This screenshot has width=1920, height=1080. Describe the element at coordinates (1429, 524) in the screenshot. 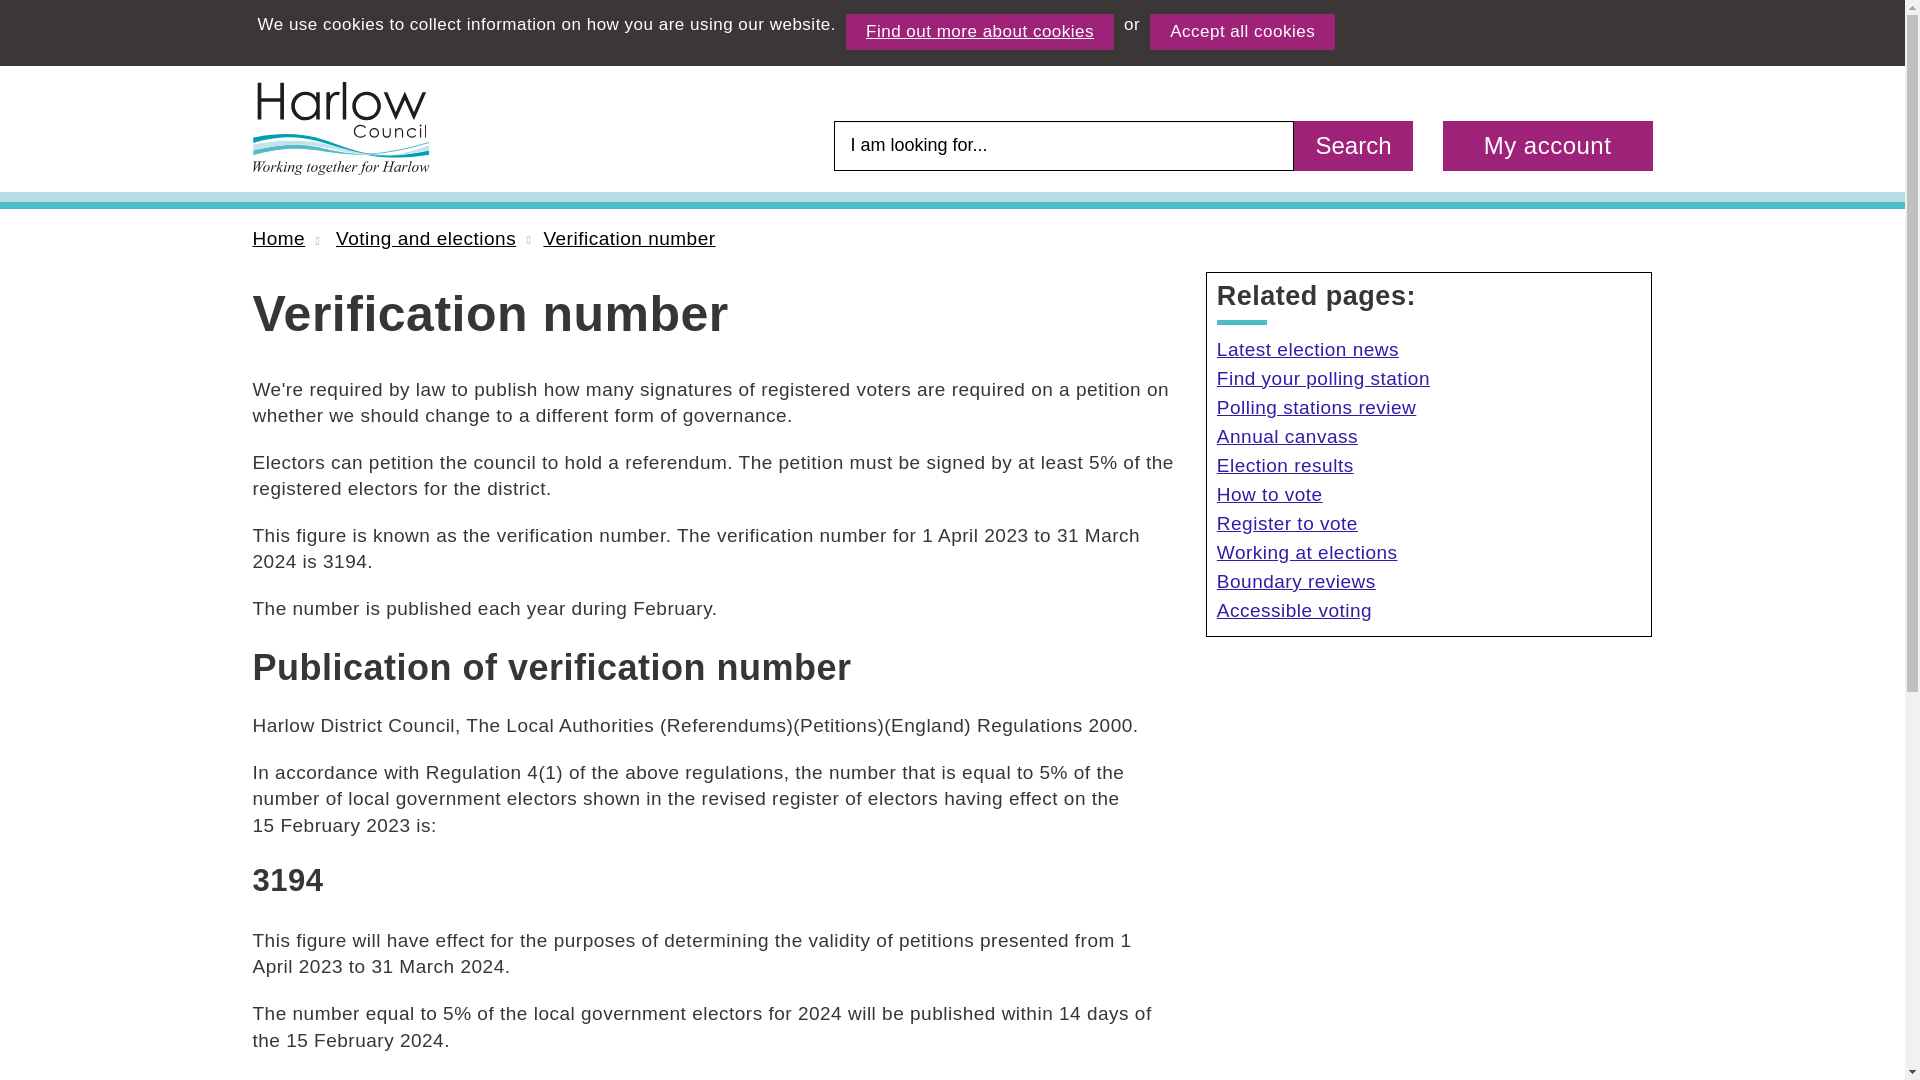

I see `Register to vote` at that location.